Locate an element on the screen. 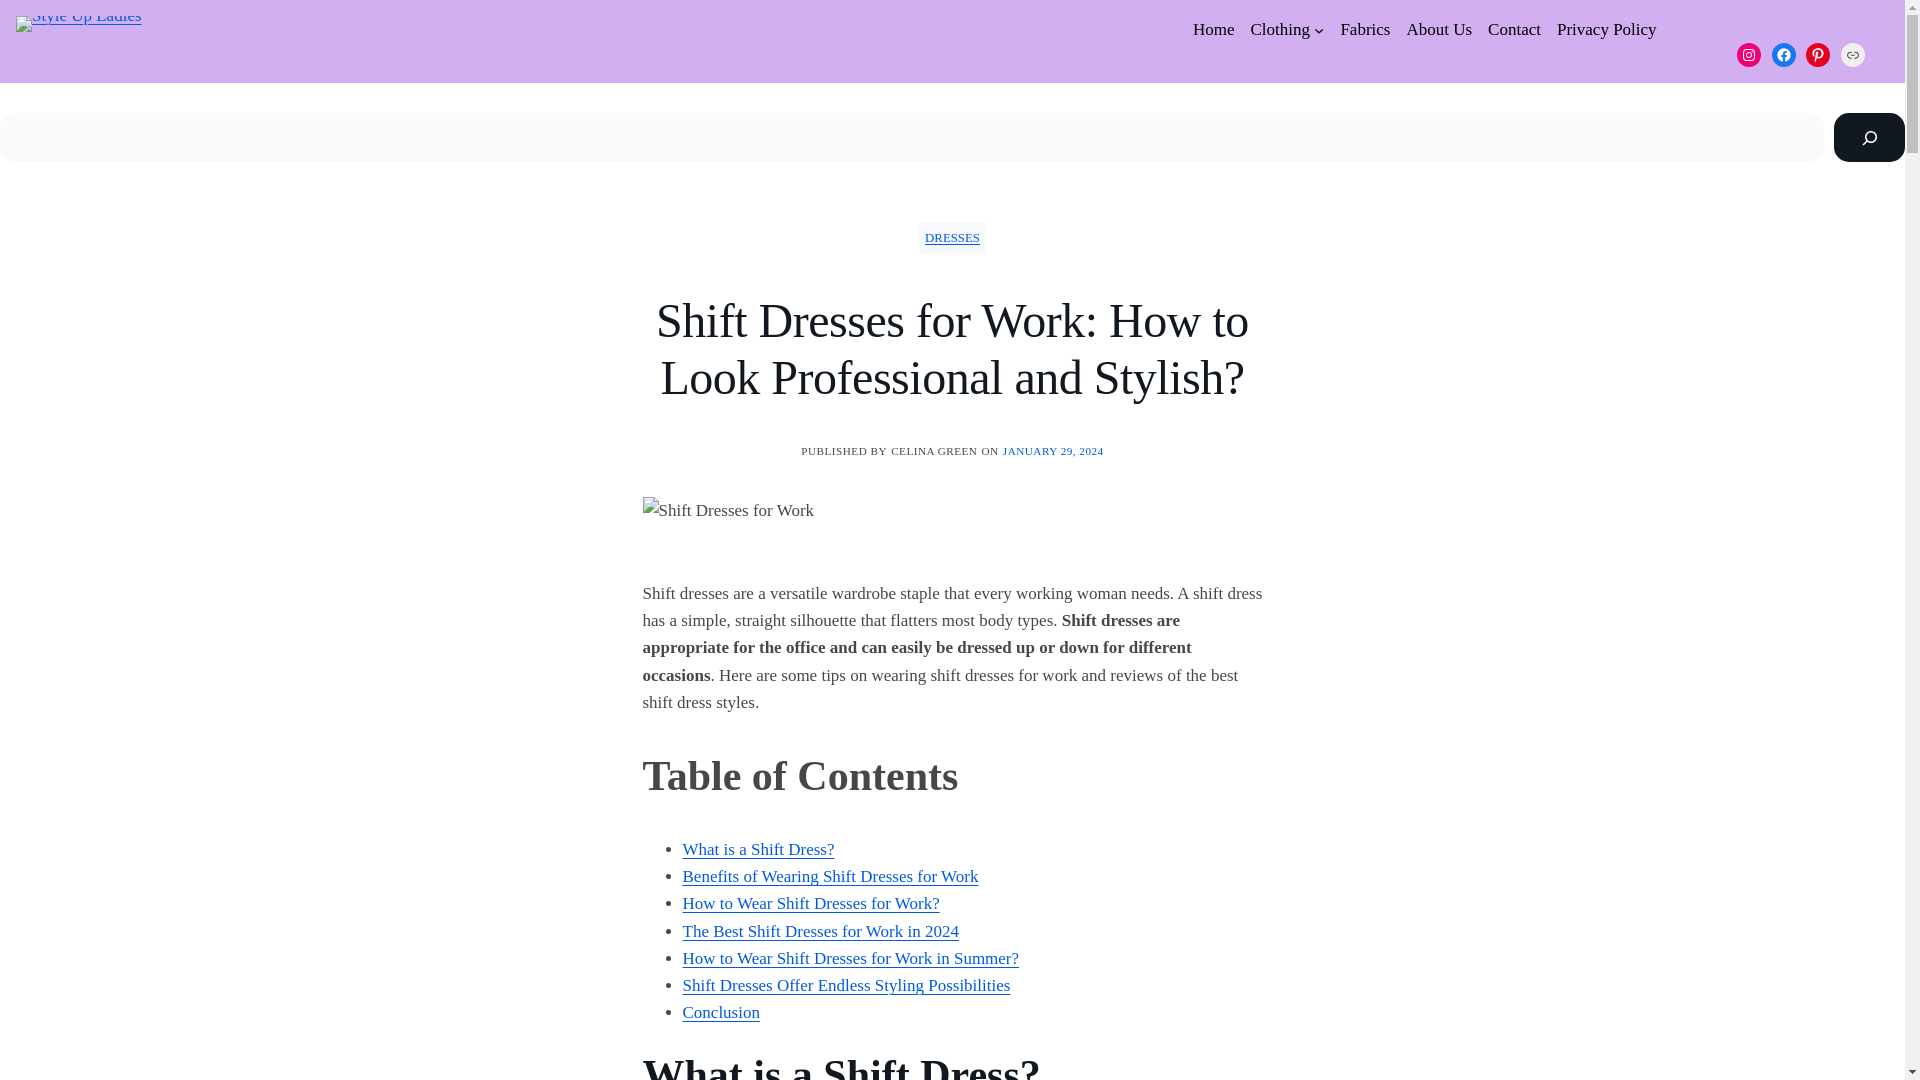 The image size is (1920, 1080). Facebook is located at coordinates (1784, 54).